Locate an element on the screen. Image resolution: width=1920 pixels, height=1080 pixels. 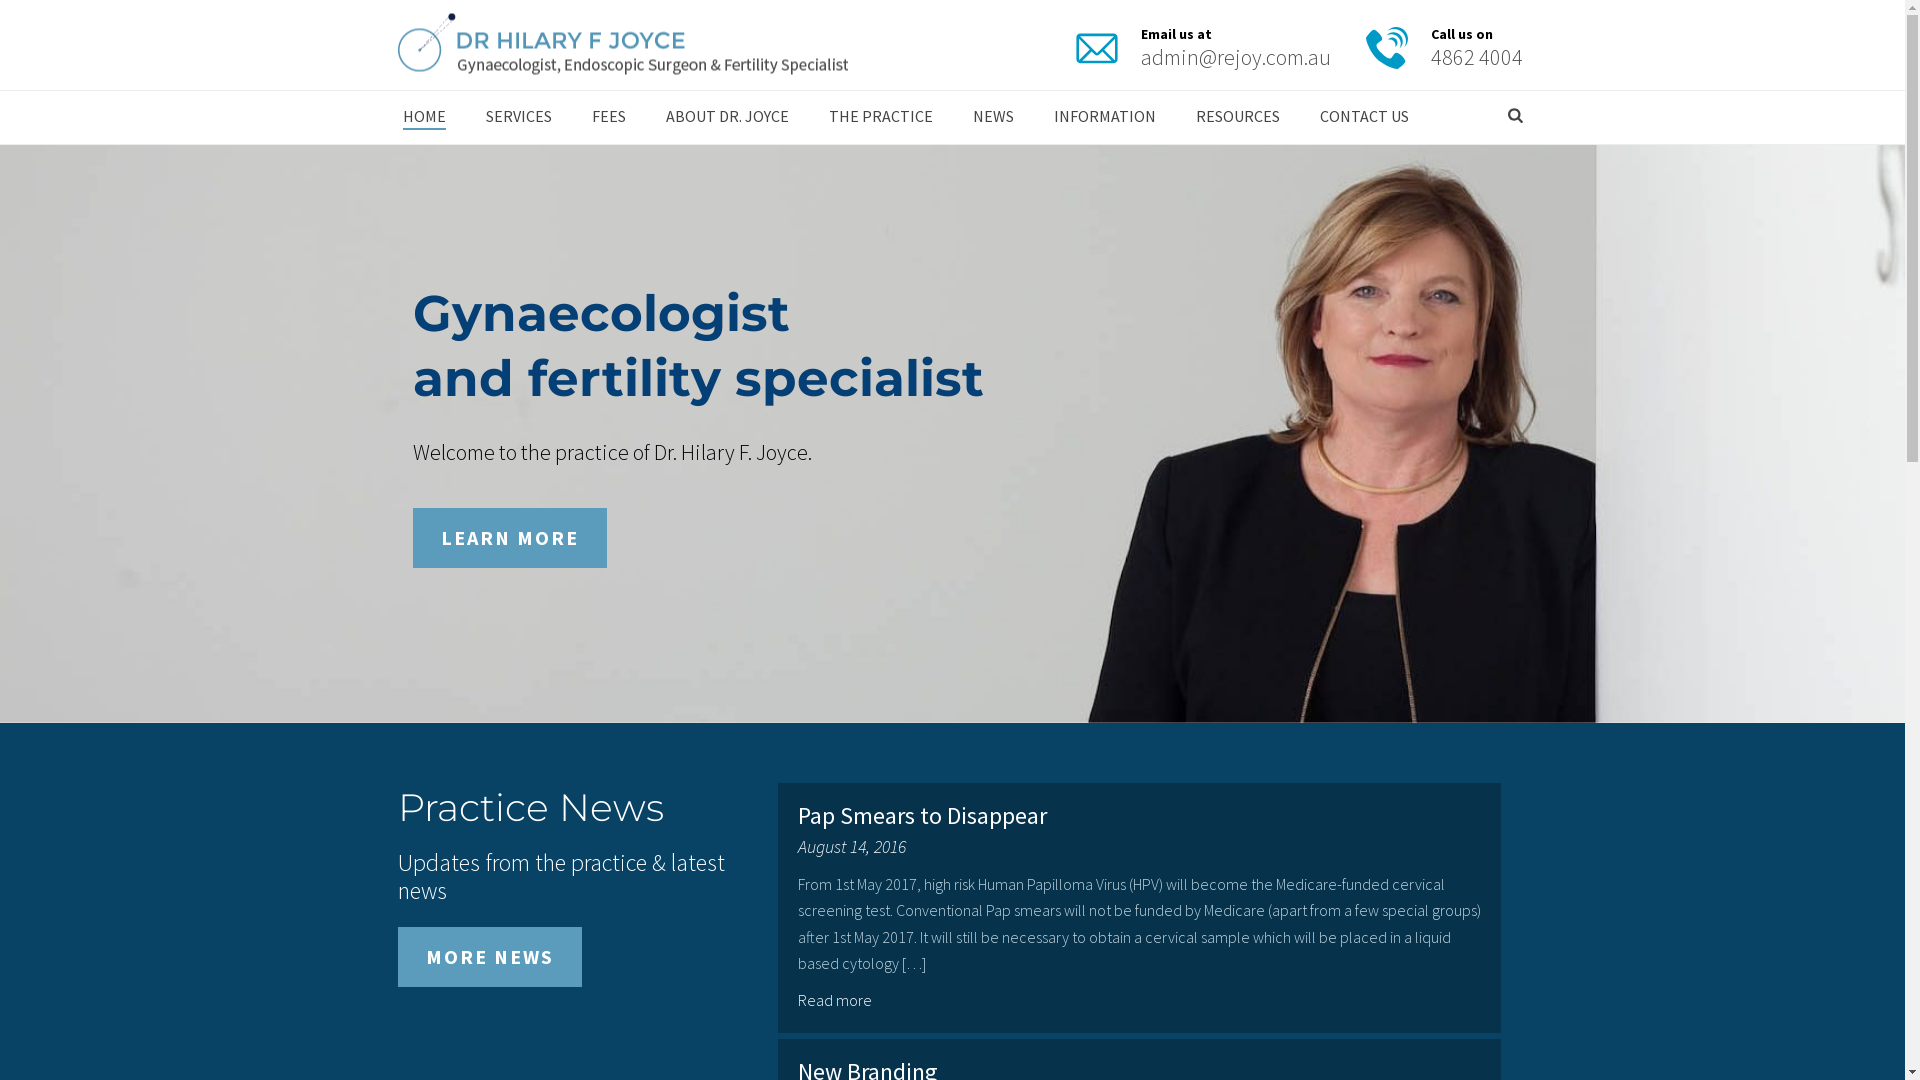
CONTACT US is located at coordinates (1364, 118).